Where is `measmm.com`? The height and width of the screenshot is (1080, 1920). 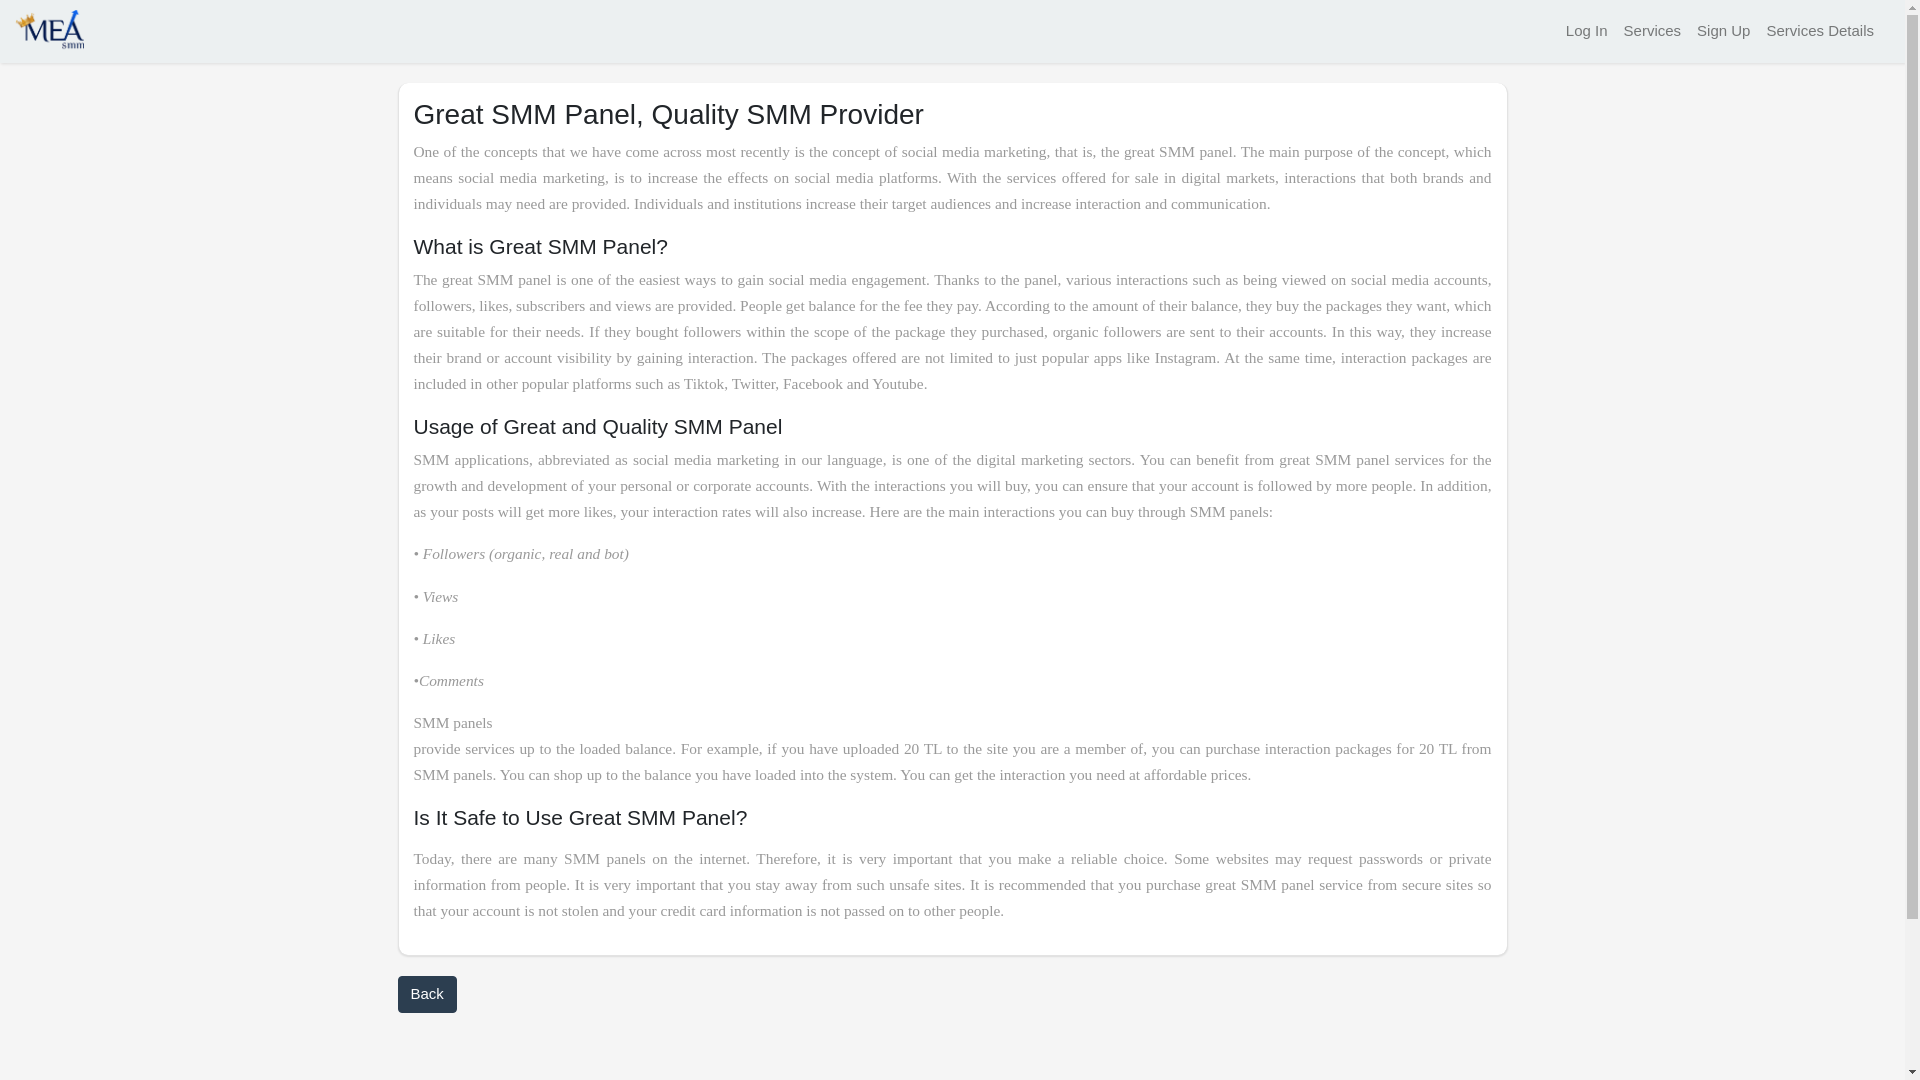
measmm.com is located at coordinates (50, 30).